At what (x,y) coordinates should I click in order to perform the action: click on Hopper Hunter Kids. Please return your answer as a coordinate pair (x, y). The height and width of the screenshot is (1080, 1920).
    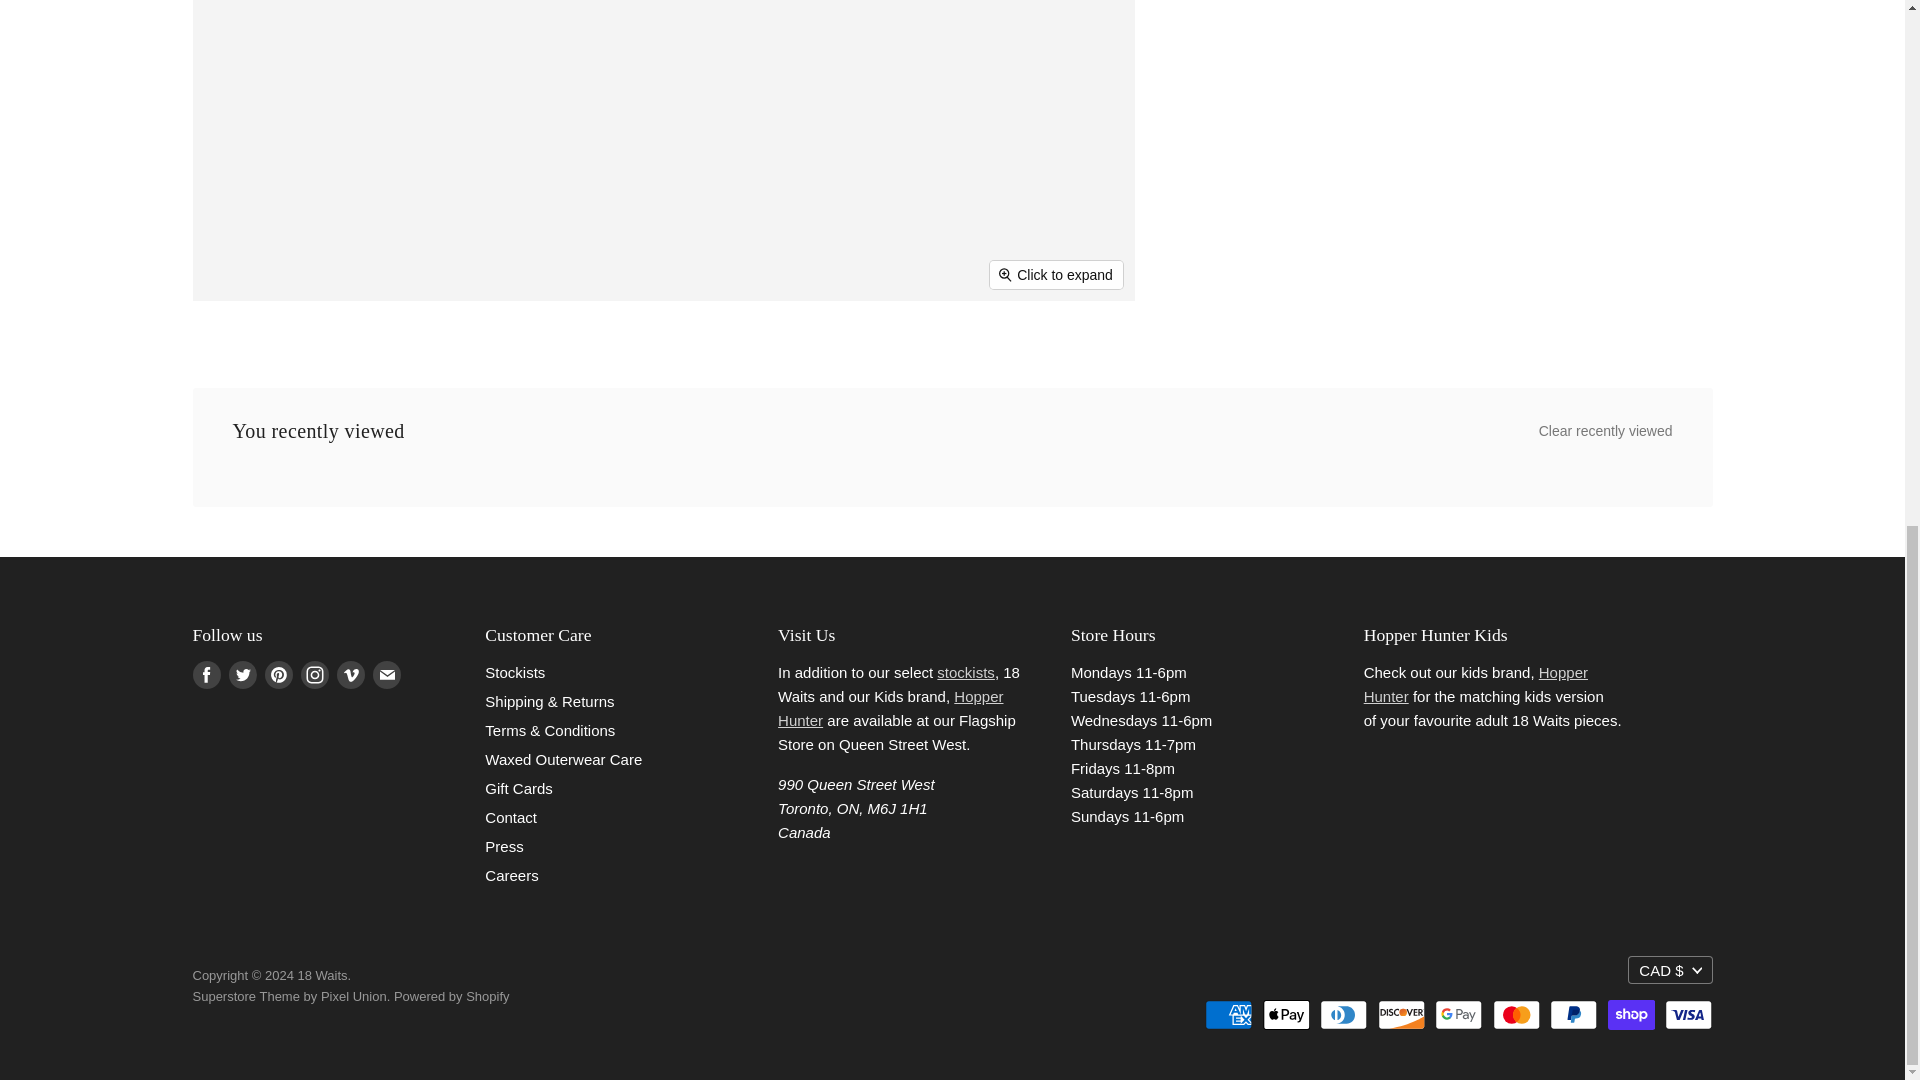
    Looking at the image, I should click on (1475, 684).